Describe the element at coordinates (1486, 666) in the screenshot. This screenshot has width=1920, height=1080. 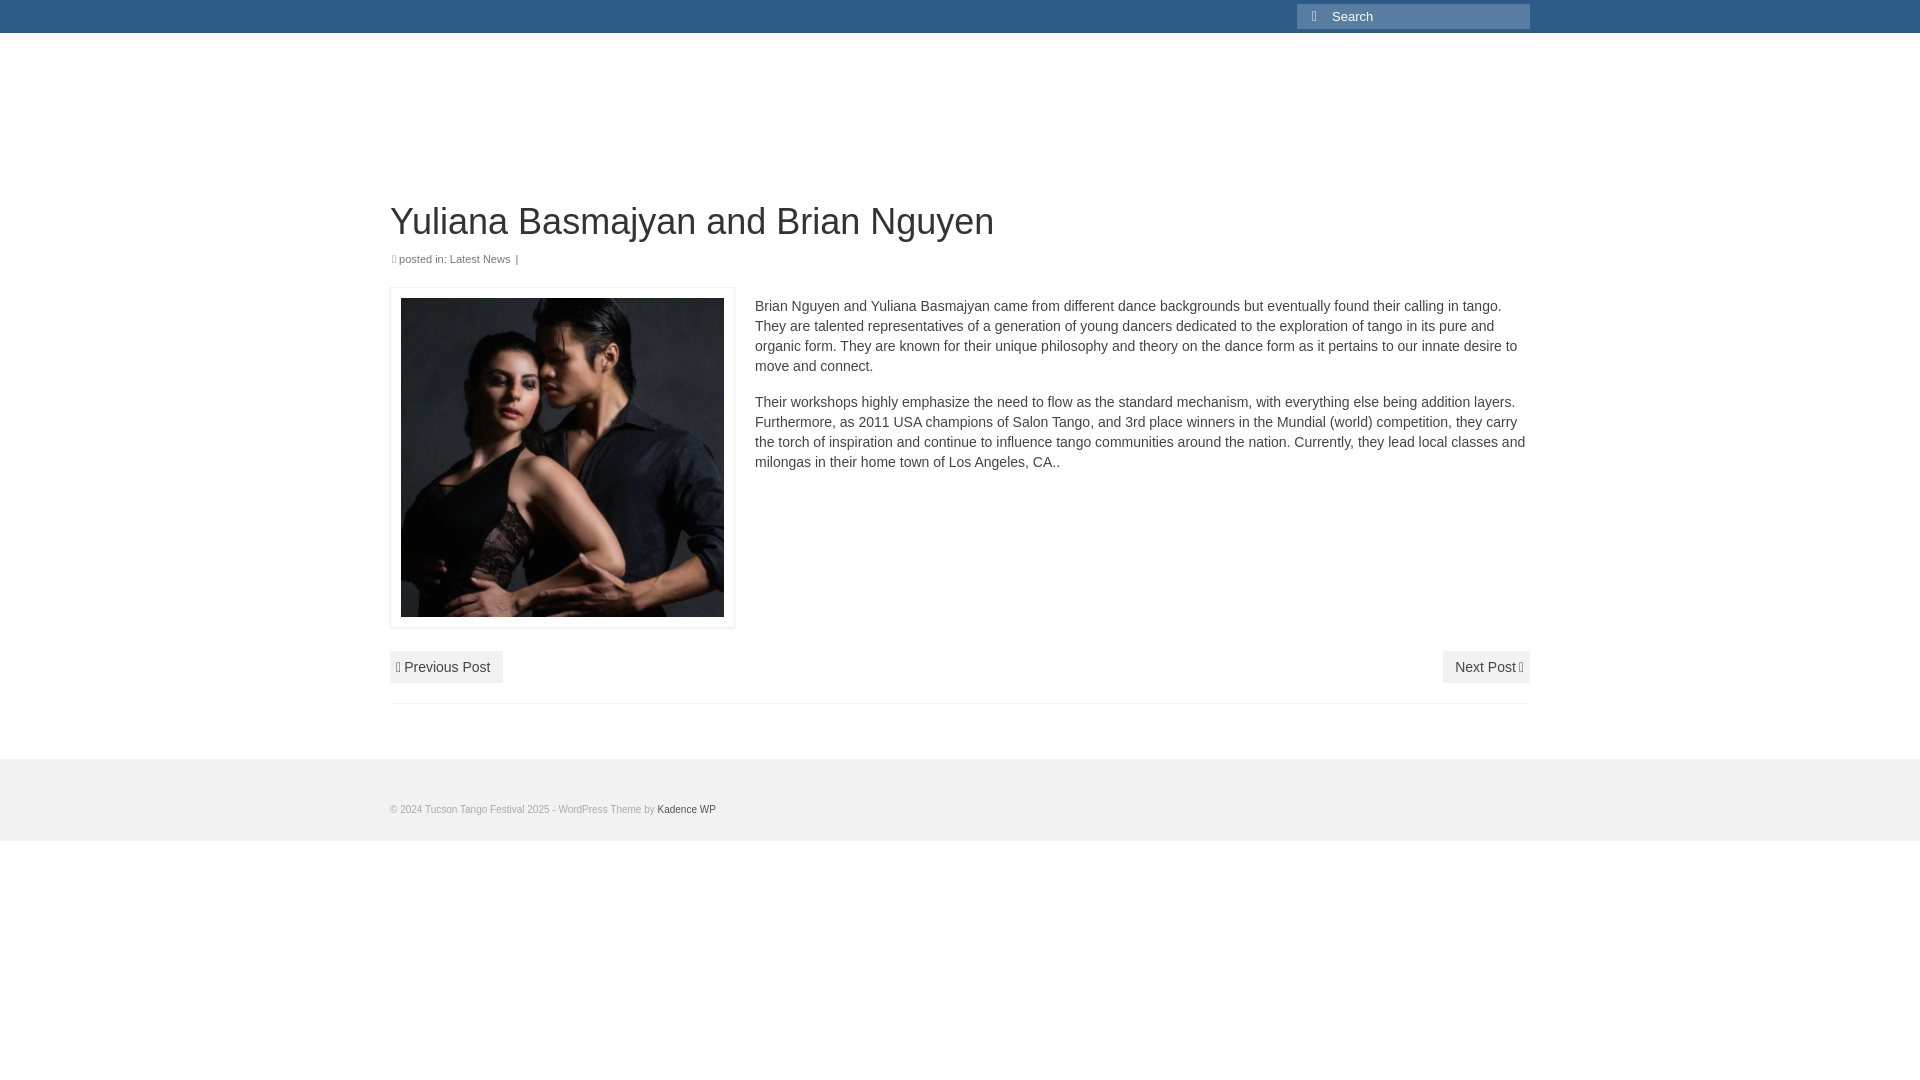
I see `Next Post` at that location.